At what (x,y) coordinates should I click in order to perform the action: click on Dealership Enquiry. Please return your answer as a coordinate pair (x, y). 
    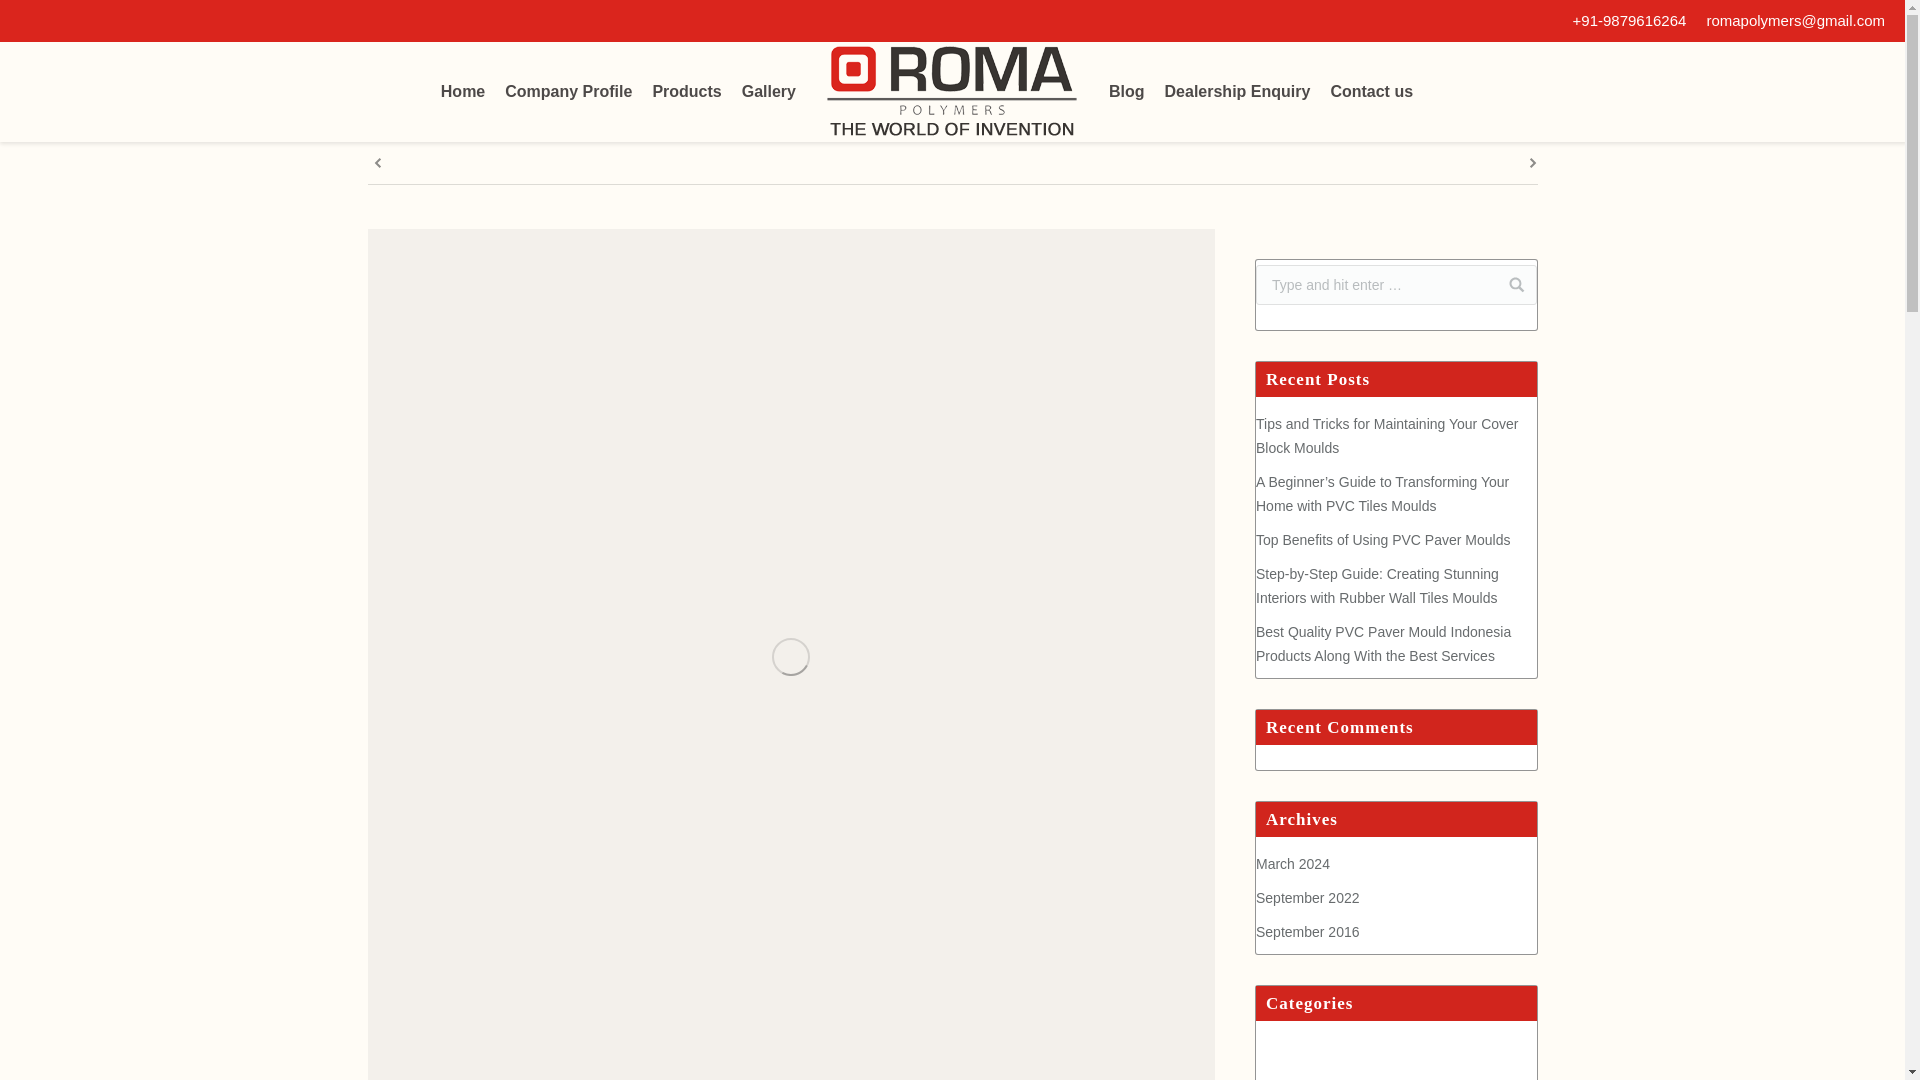
    Looking at the image, I should click on (1237, 92).